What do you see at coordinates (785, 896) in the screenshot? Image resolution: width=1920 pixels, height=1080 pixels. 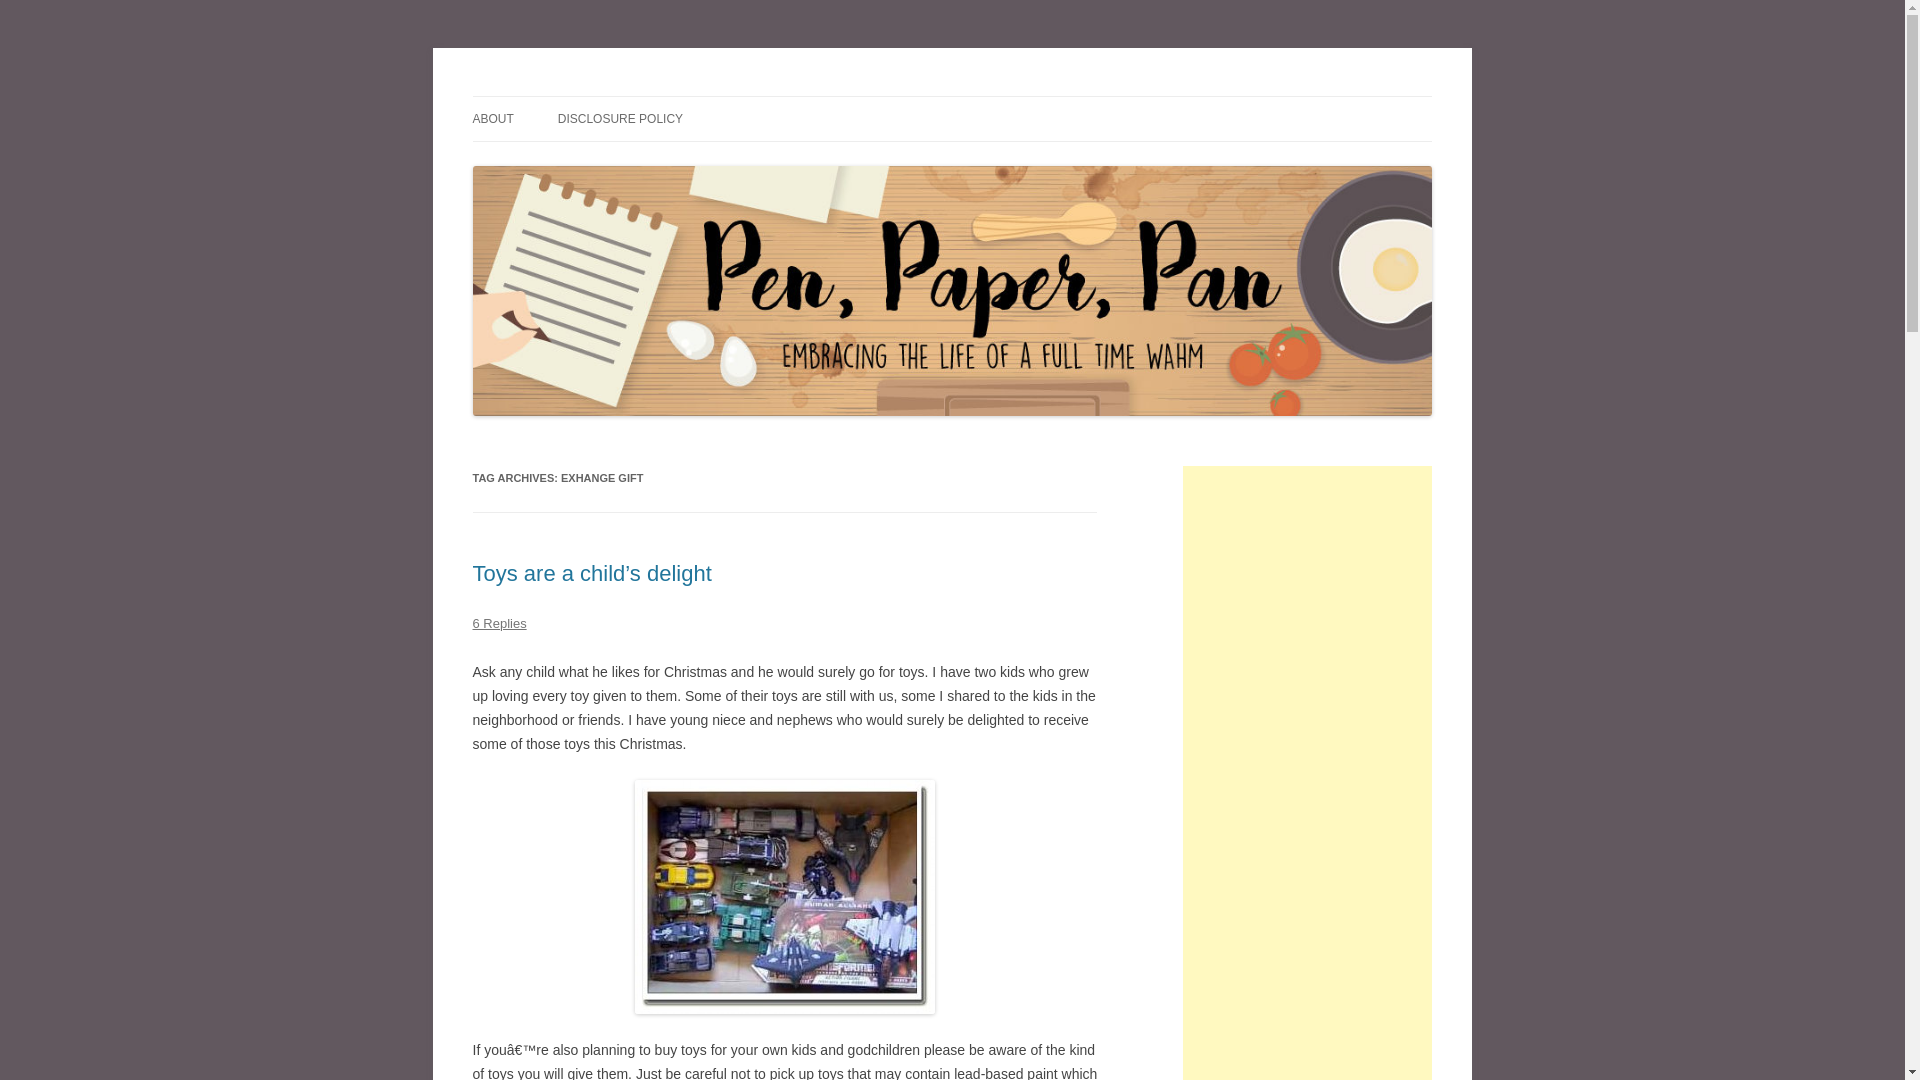 I see `TOYS` at bounding box center [785, 896].